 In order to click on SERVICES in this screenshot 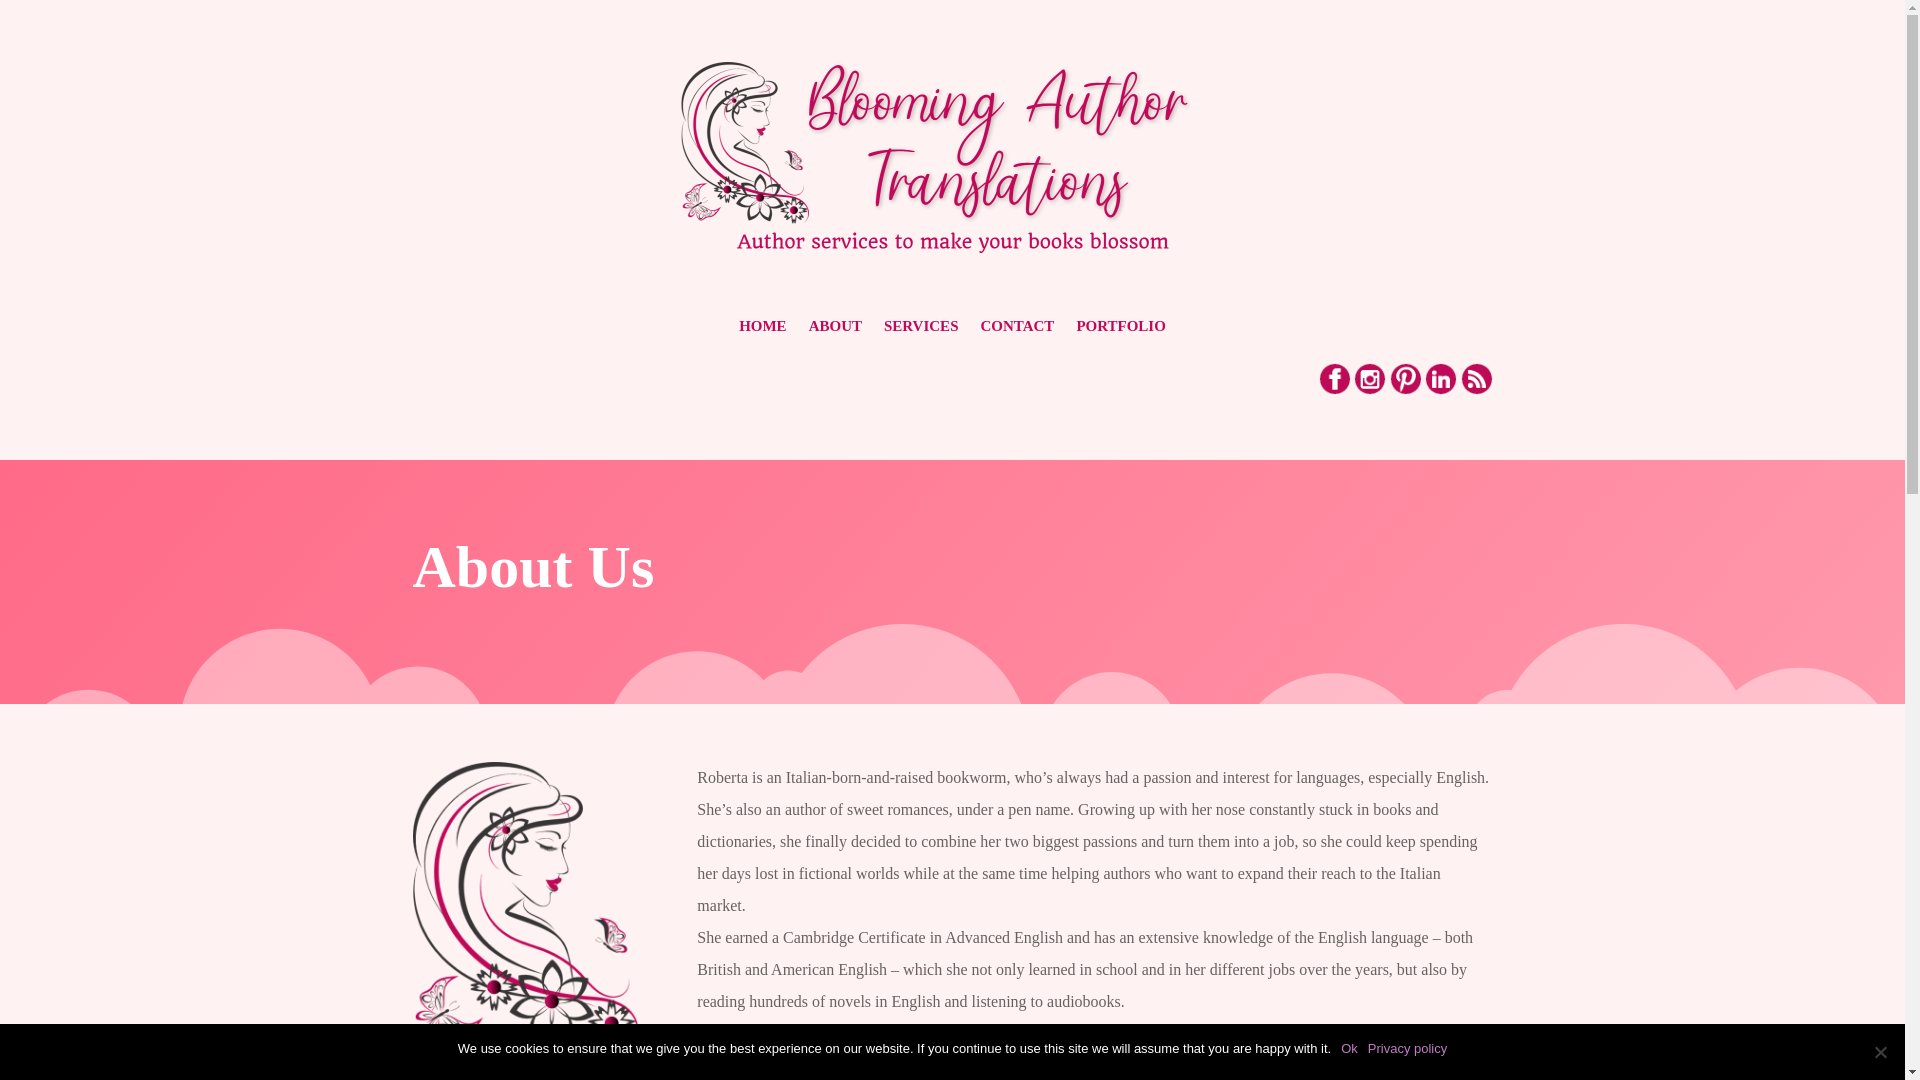, I will do `click(920, 330)`.